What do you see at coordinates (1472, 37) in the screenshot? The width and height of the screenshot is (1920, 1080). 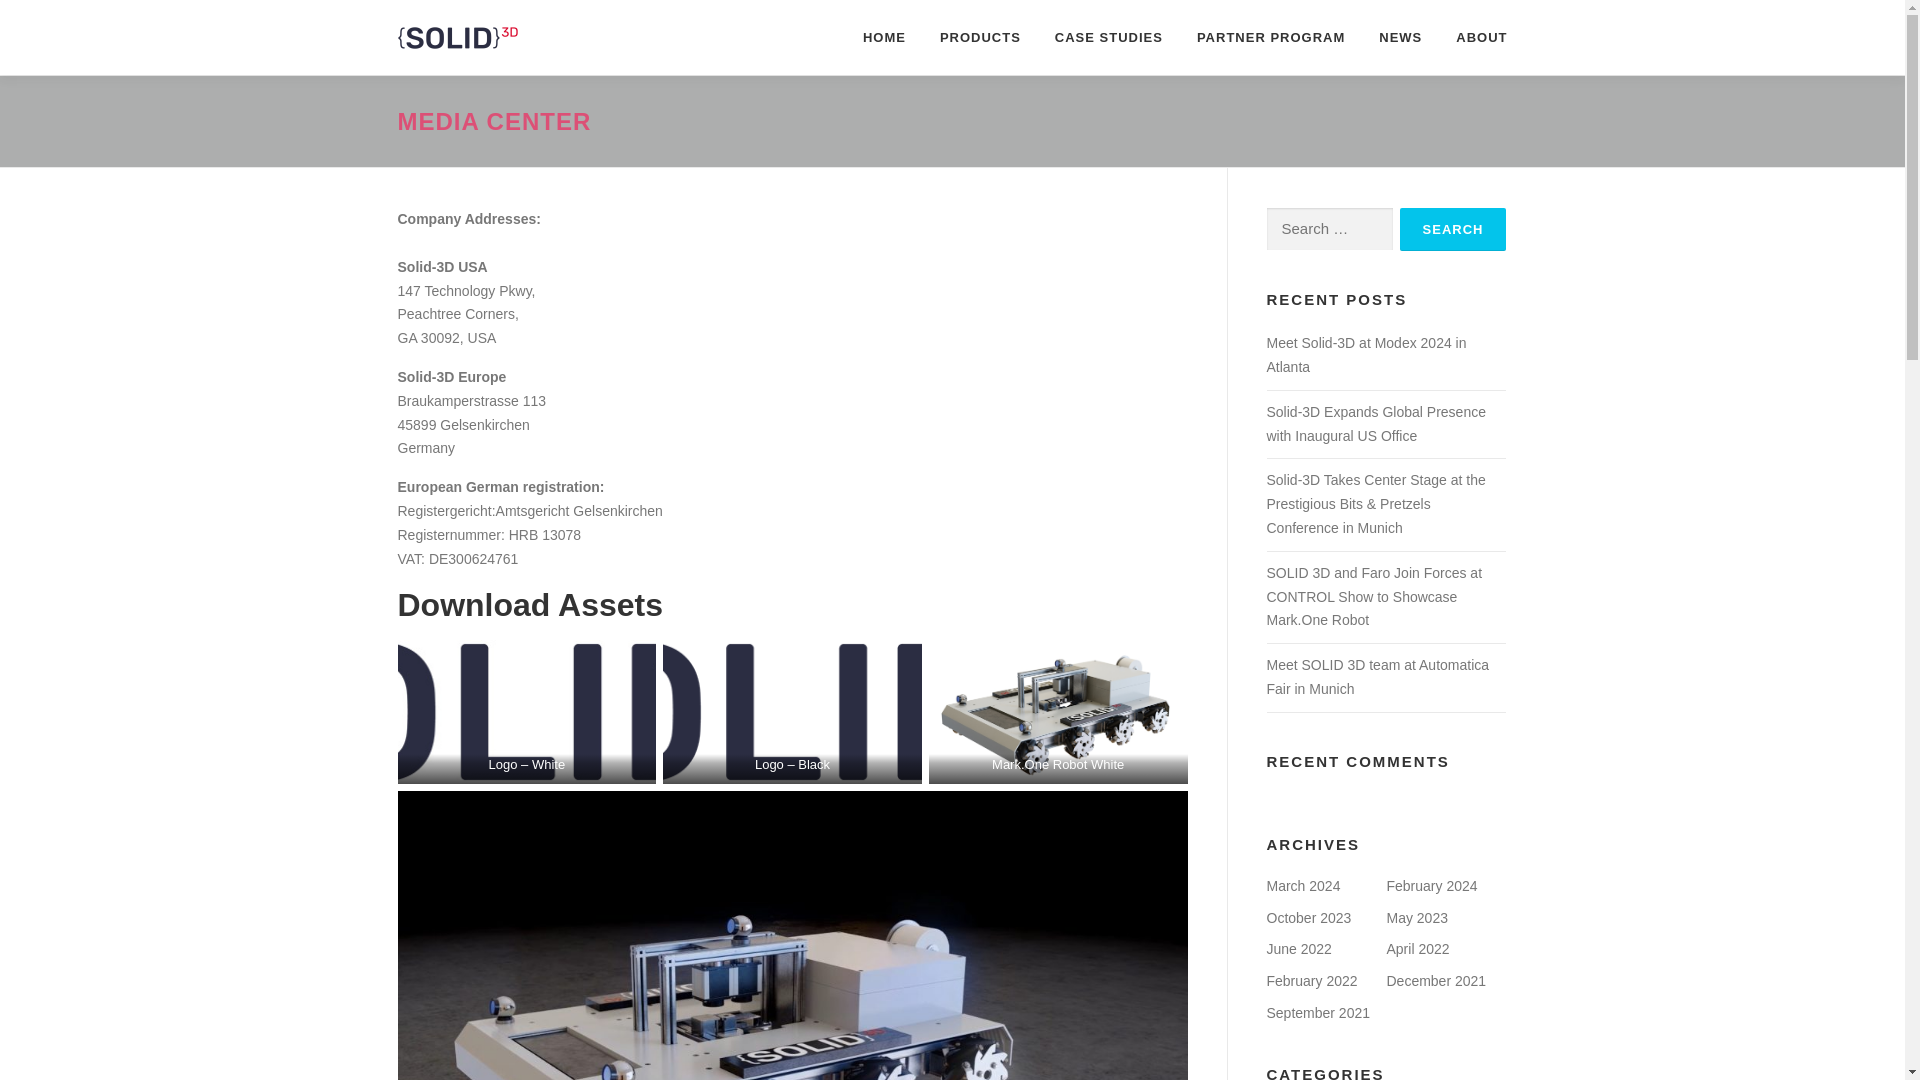 I see `ABOUT` at bounding box center [1472, 37].